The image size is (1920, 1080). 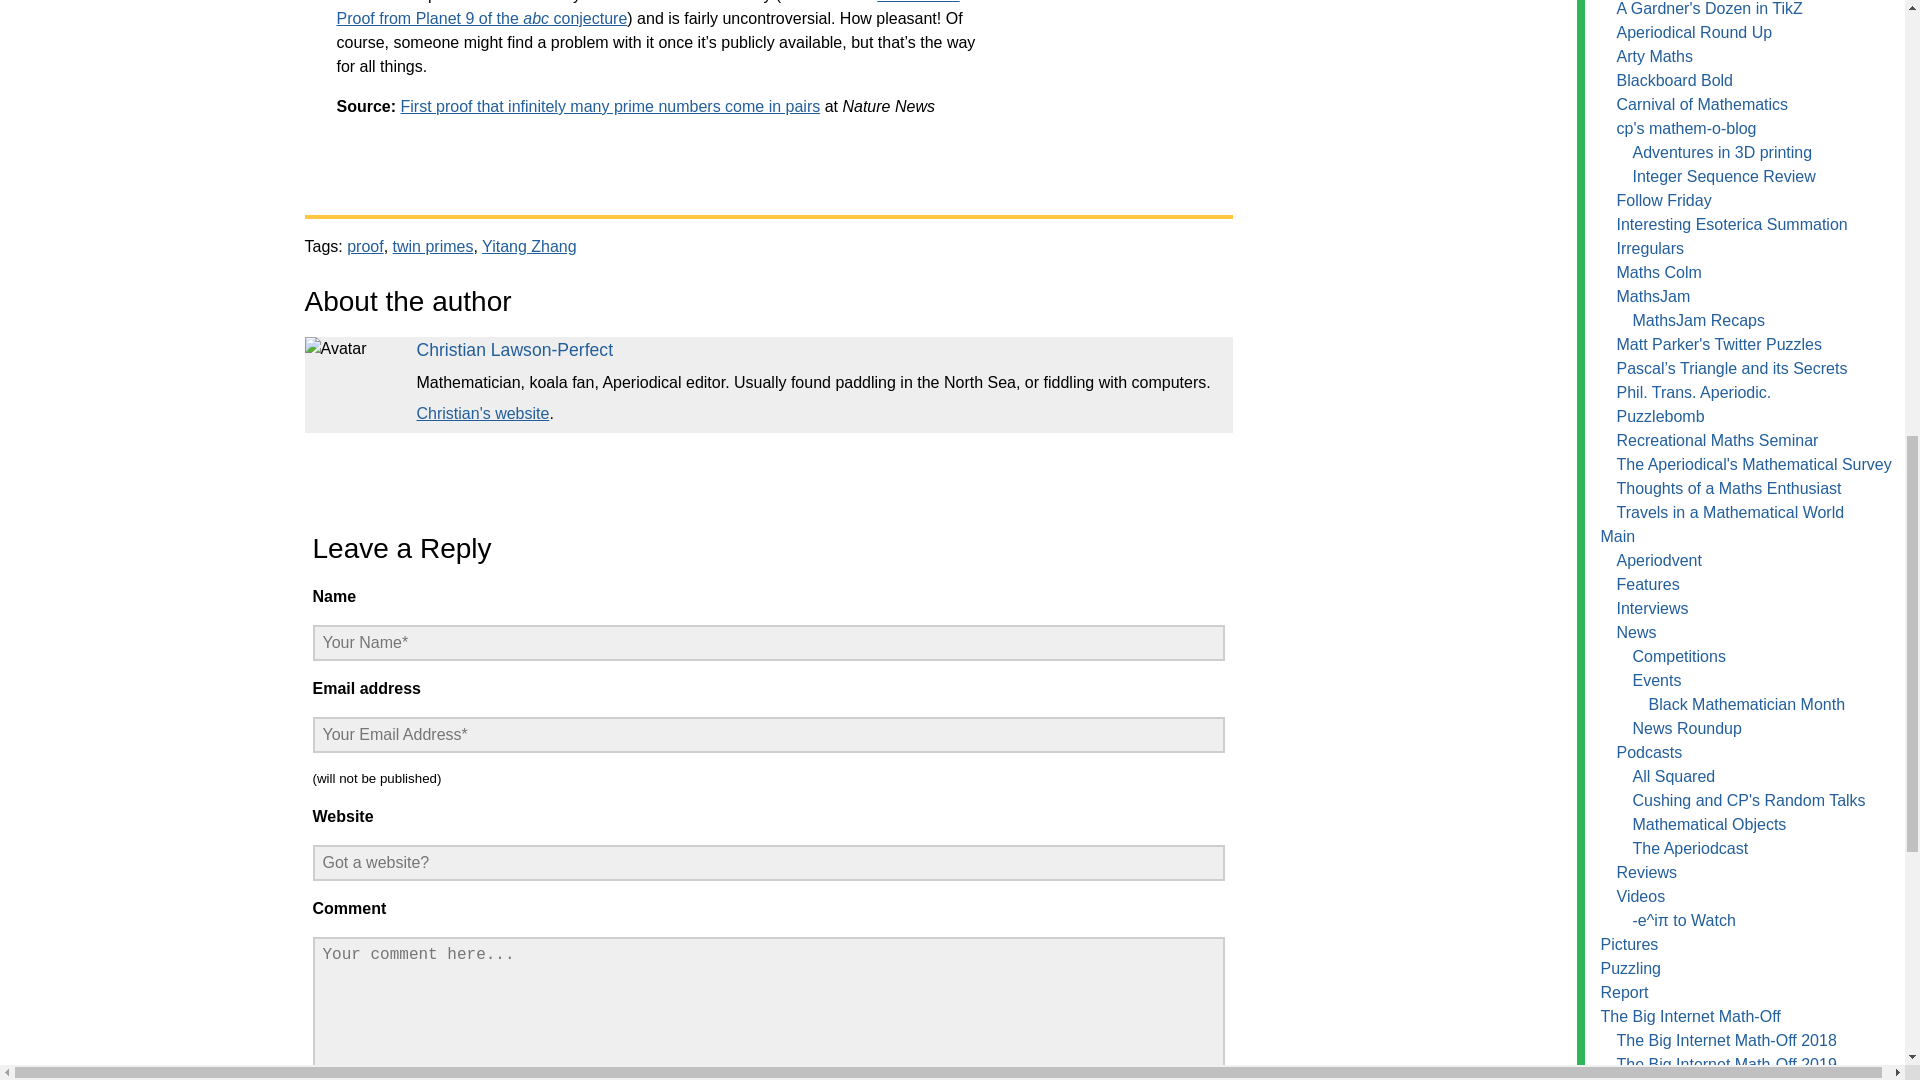 What do you see at coordinates (1722, 152) in the screenshot?
I see `Adventures in 3D printing` at bounding box center [1722, 152].